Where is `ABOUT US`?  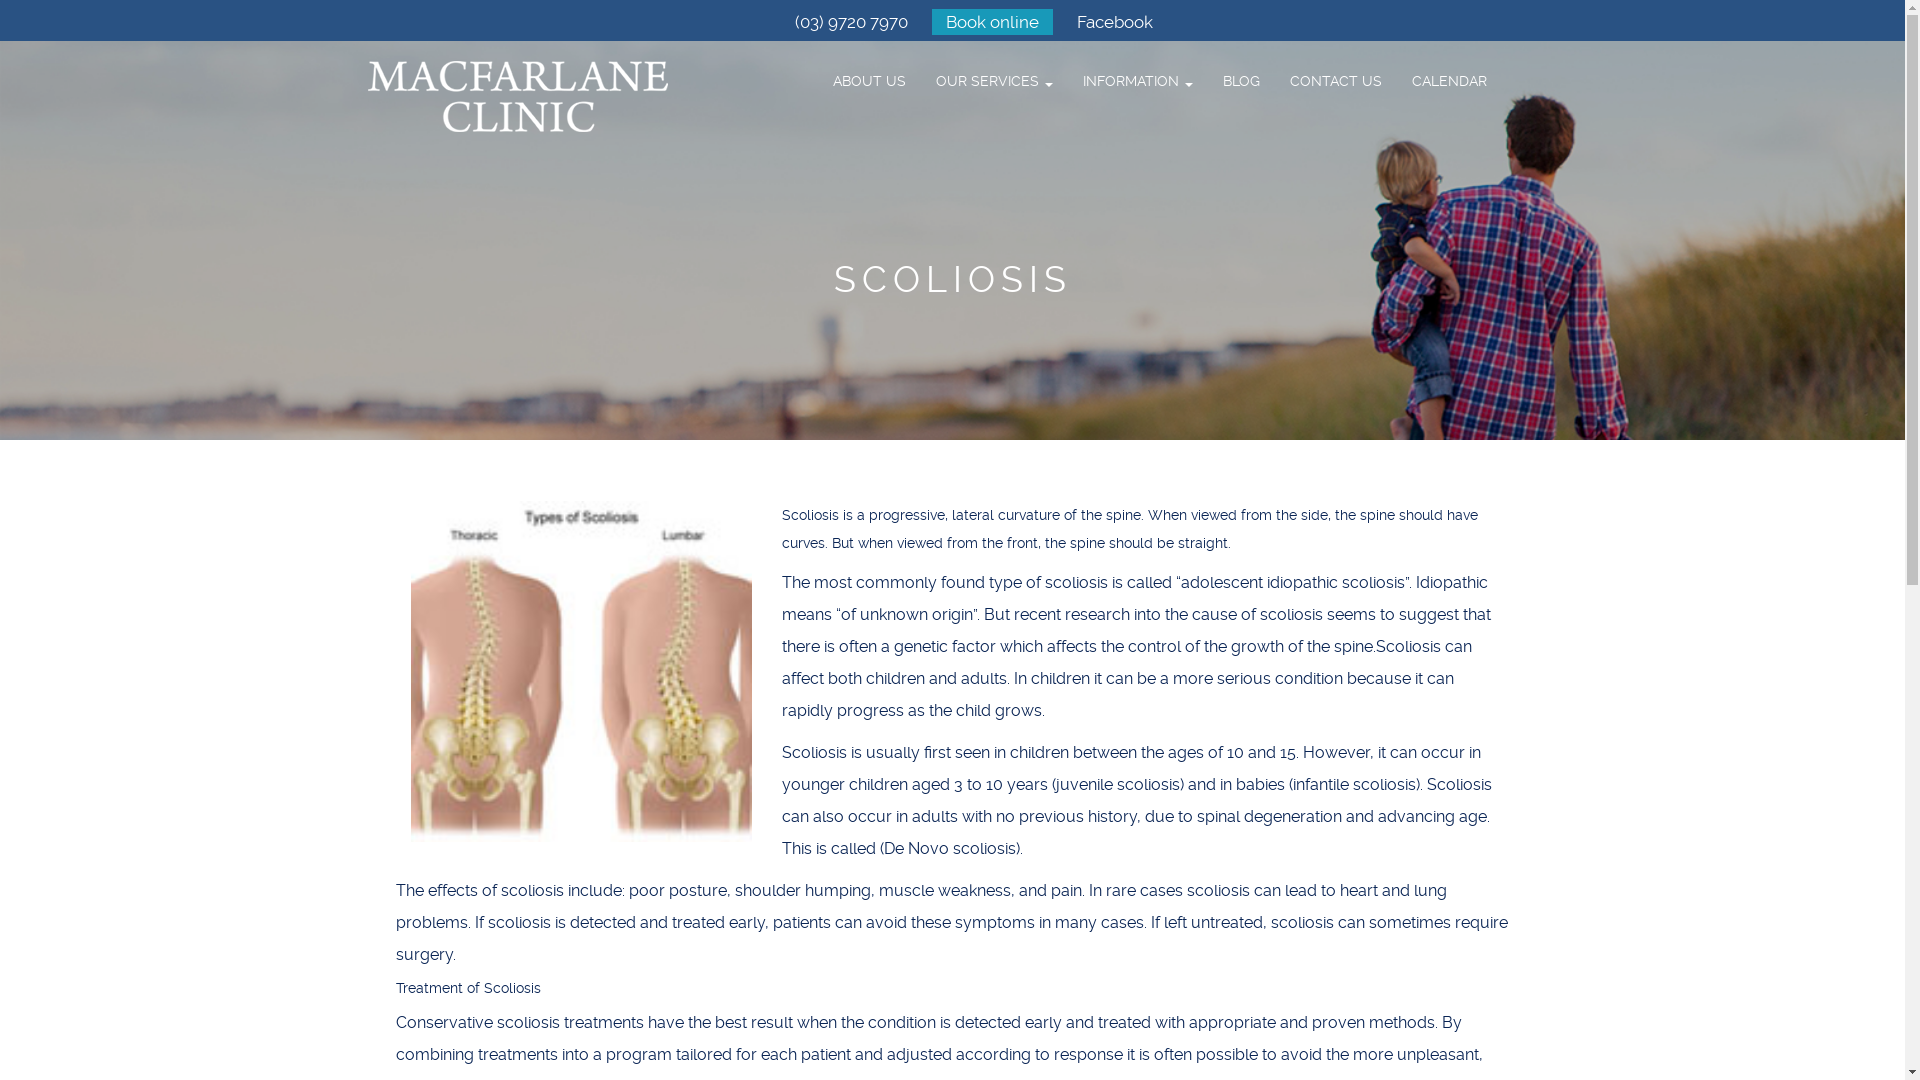
ABOUT US is located at coordinates (870, 81).